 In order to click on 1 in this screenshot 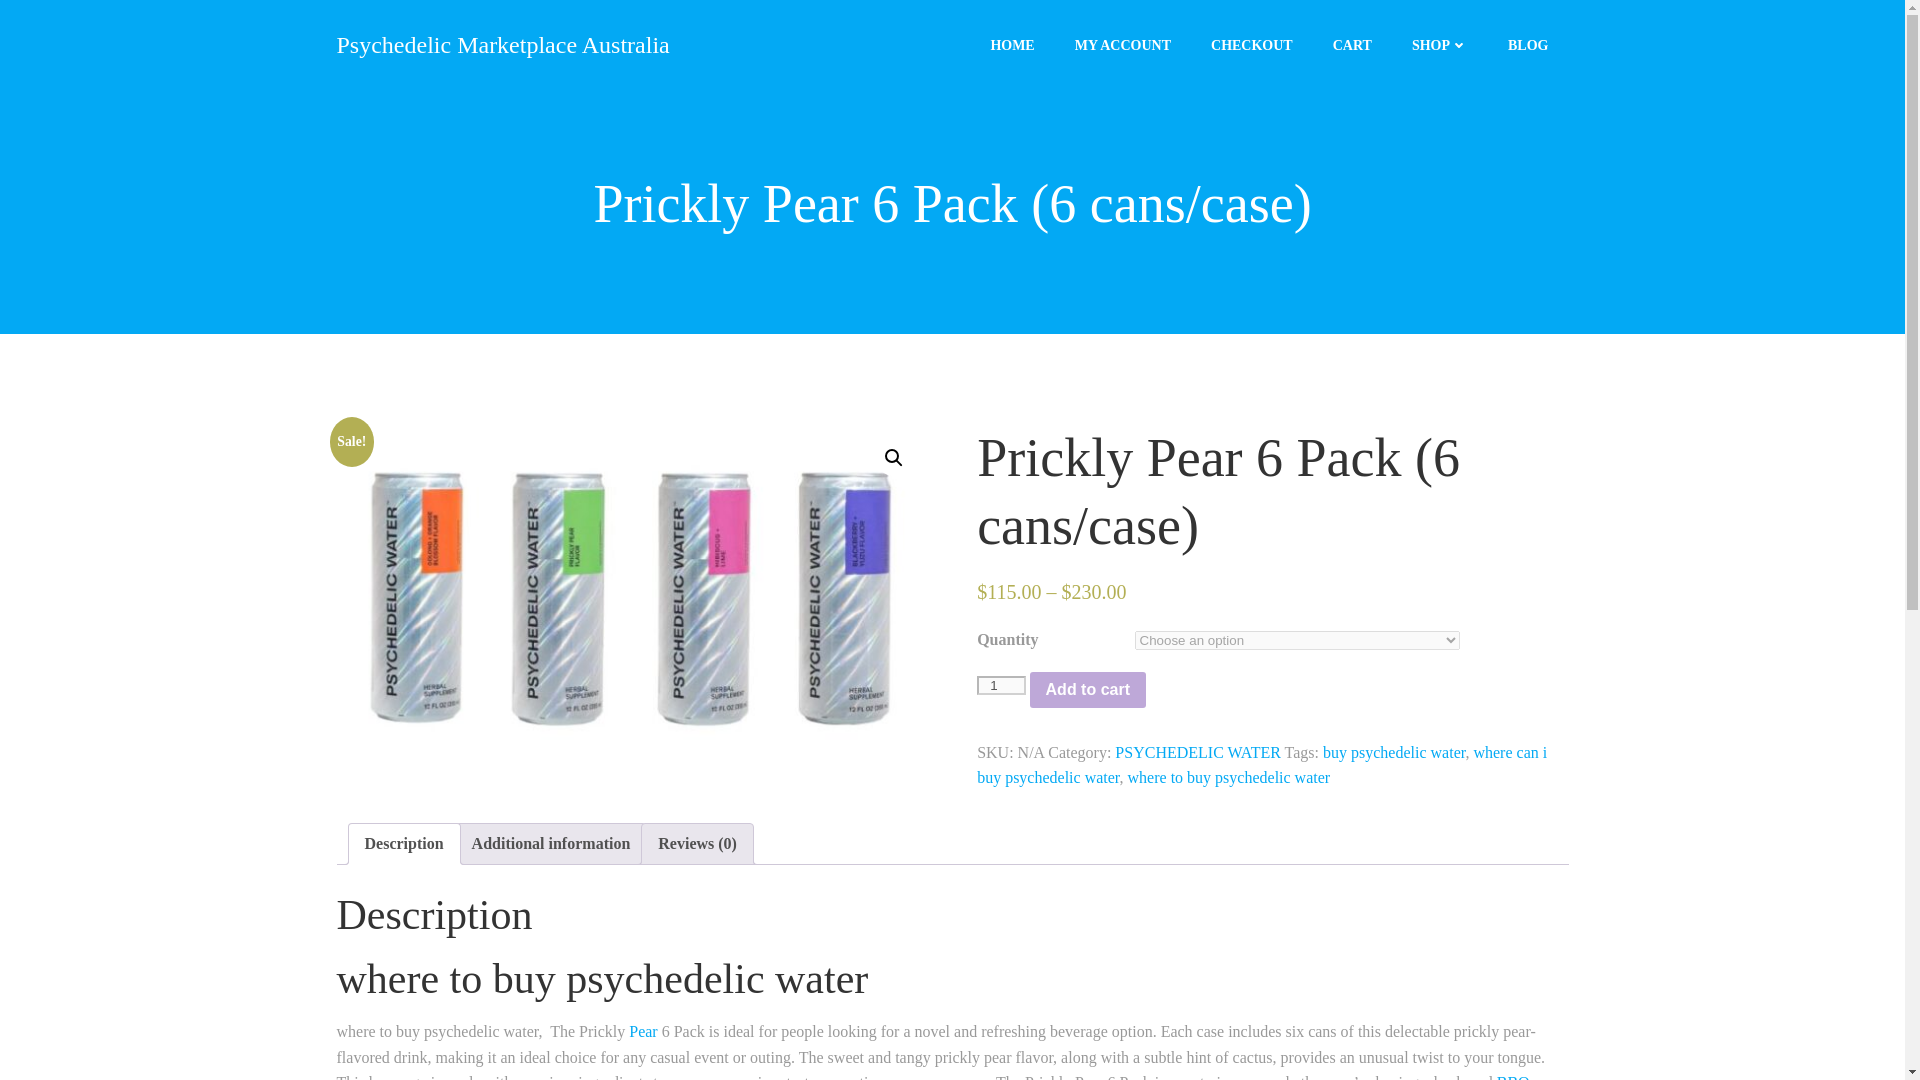, I will do `click(1001, 686)`.